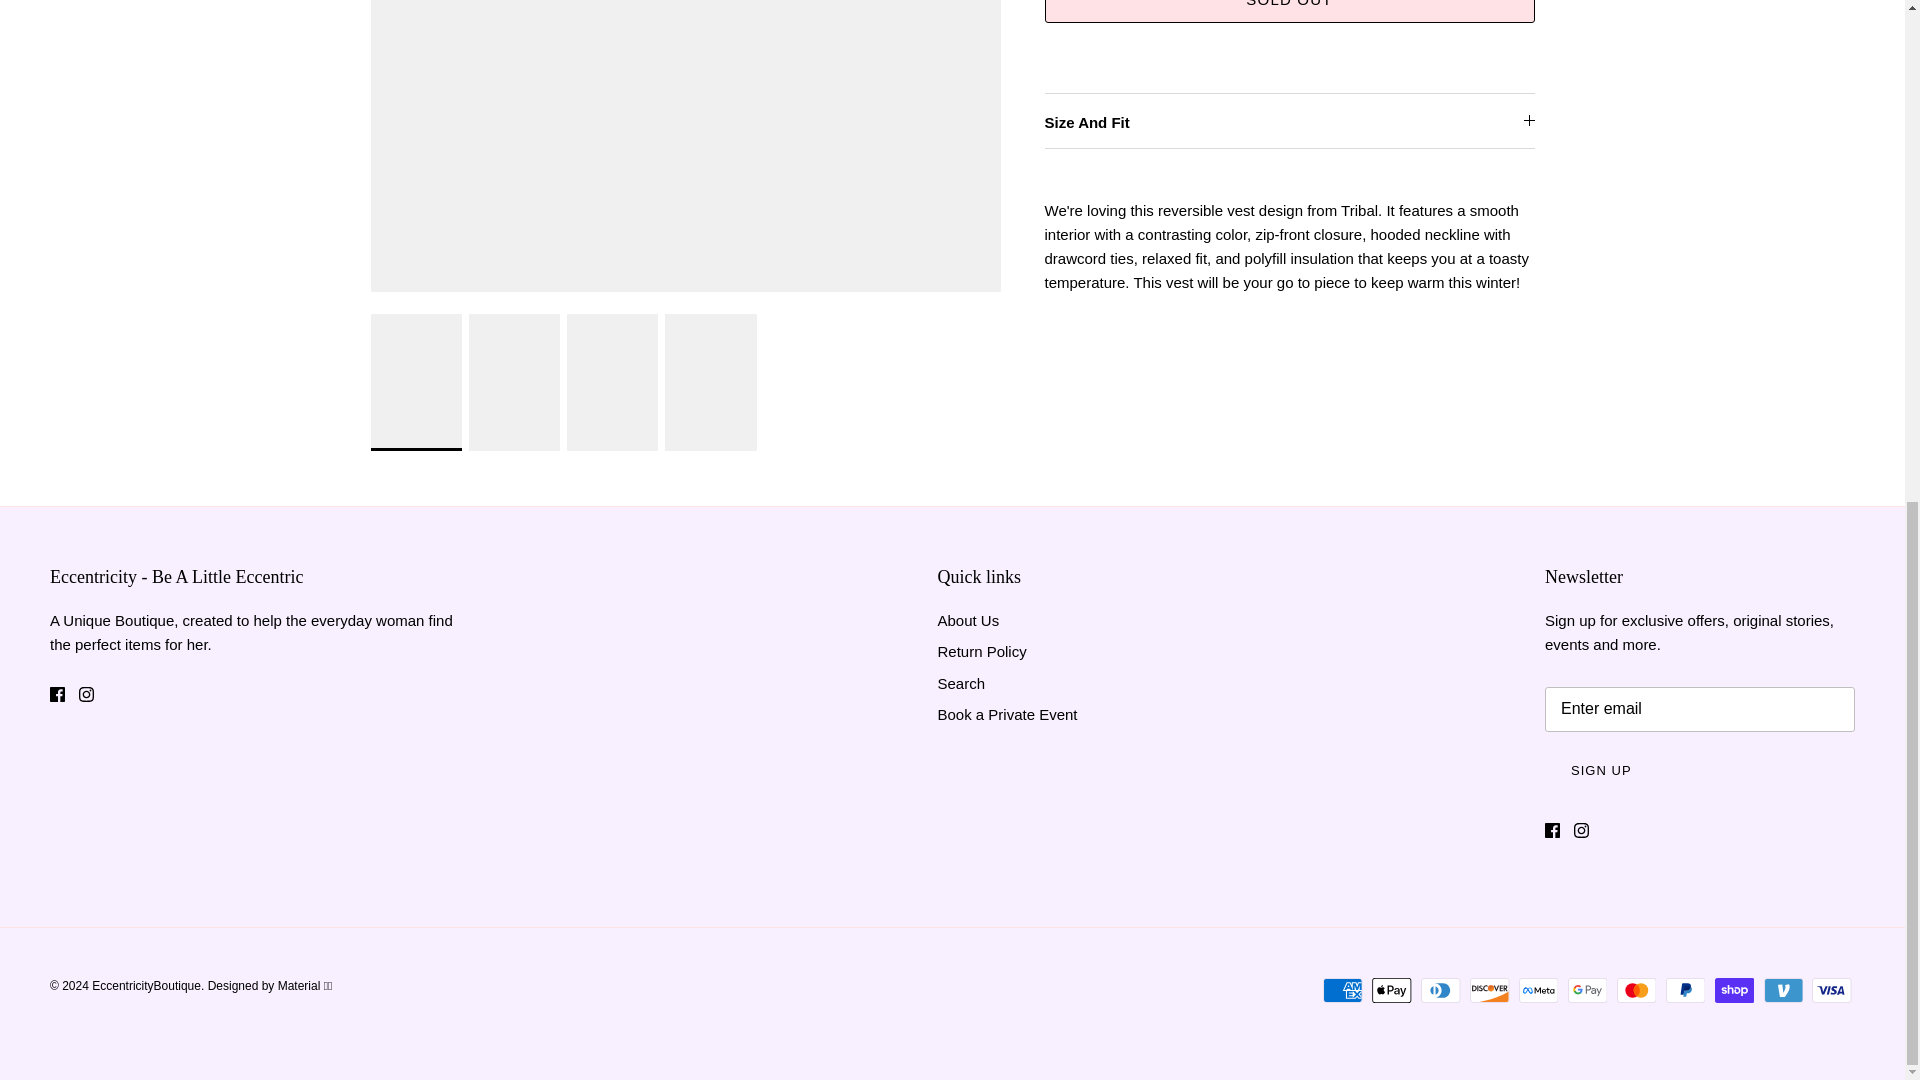 This screenshot has height=1080, width=1920. I want to click on Apple Pay, so click(1392, 990).